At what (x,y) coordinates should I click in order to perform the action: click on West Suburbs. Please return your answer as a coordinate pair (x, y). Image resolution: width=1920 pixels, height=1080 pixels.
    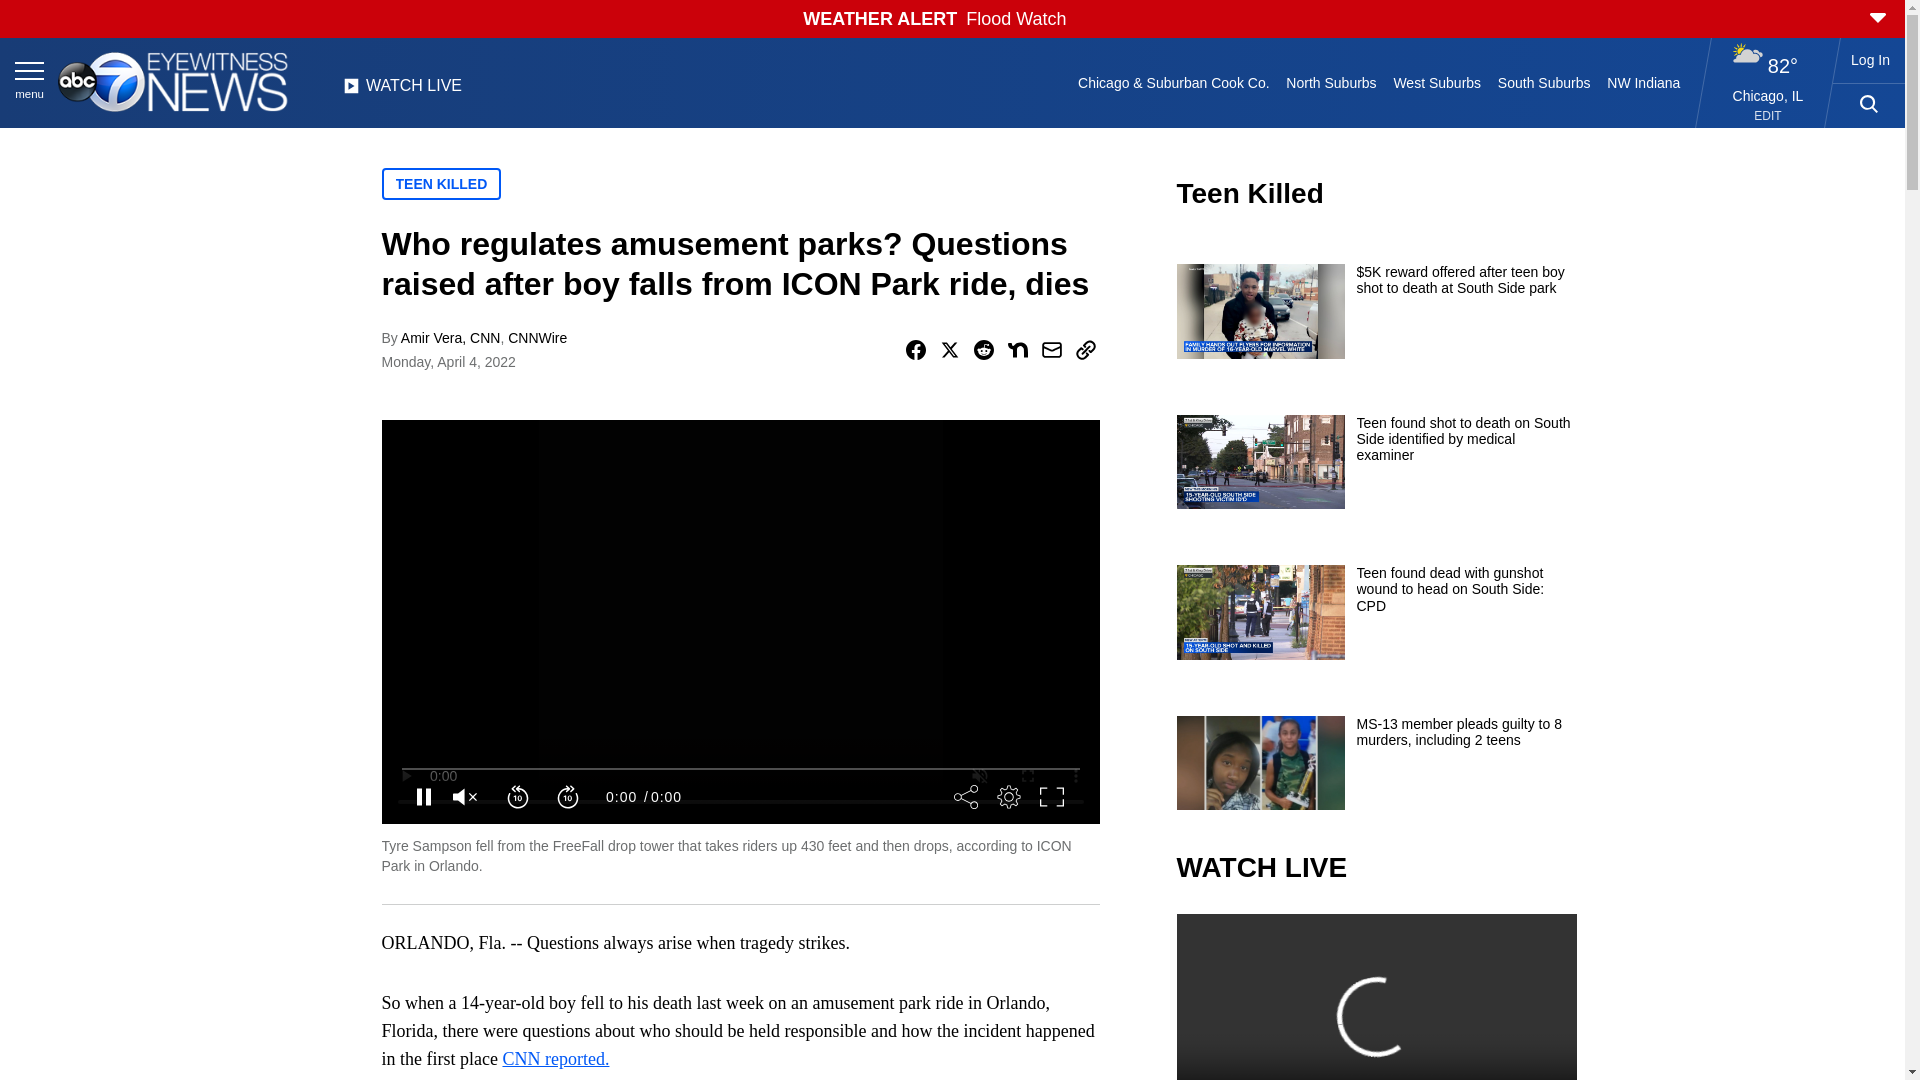
    Looking at the image, I should click on (1436, 82).